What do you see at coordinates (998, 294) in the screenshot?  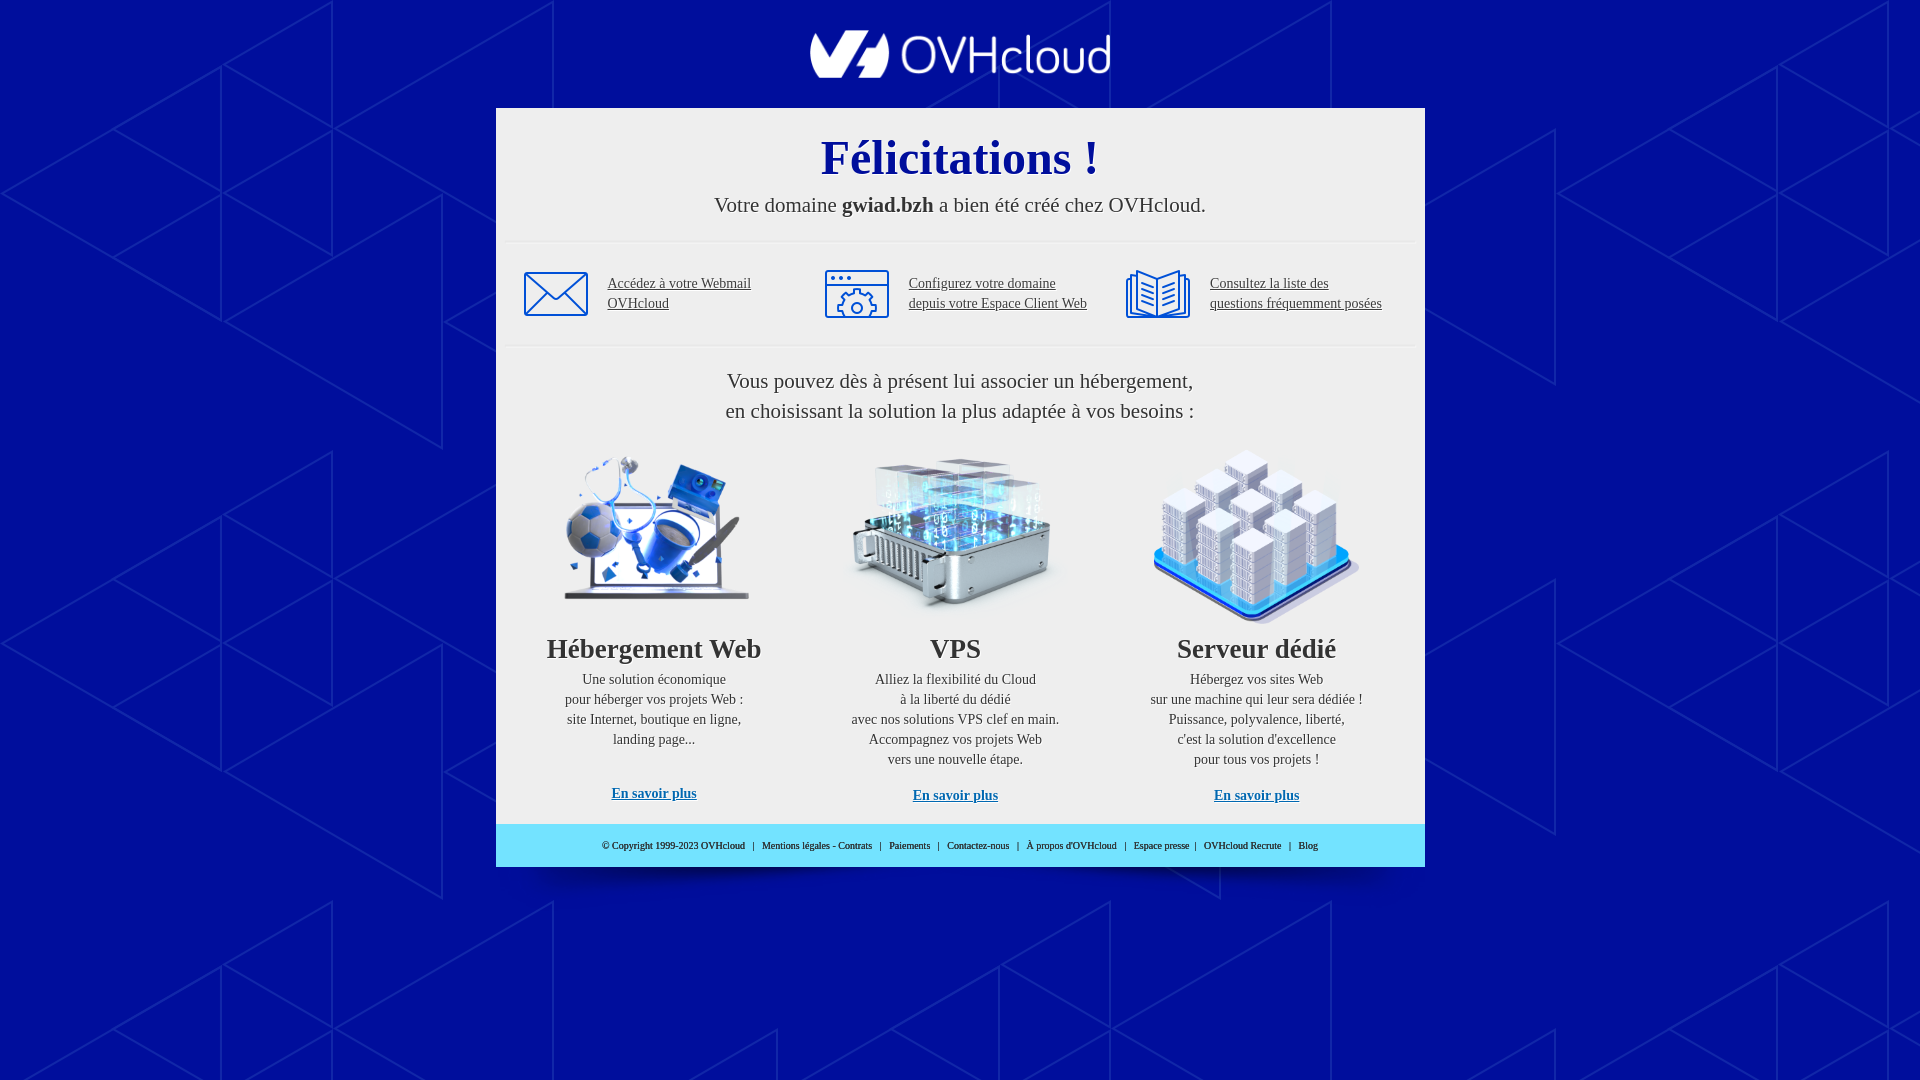 I see `Configurez votre domaine
depuis votre Espace Client Web` at bounding box center [998, 294].